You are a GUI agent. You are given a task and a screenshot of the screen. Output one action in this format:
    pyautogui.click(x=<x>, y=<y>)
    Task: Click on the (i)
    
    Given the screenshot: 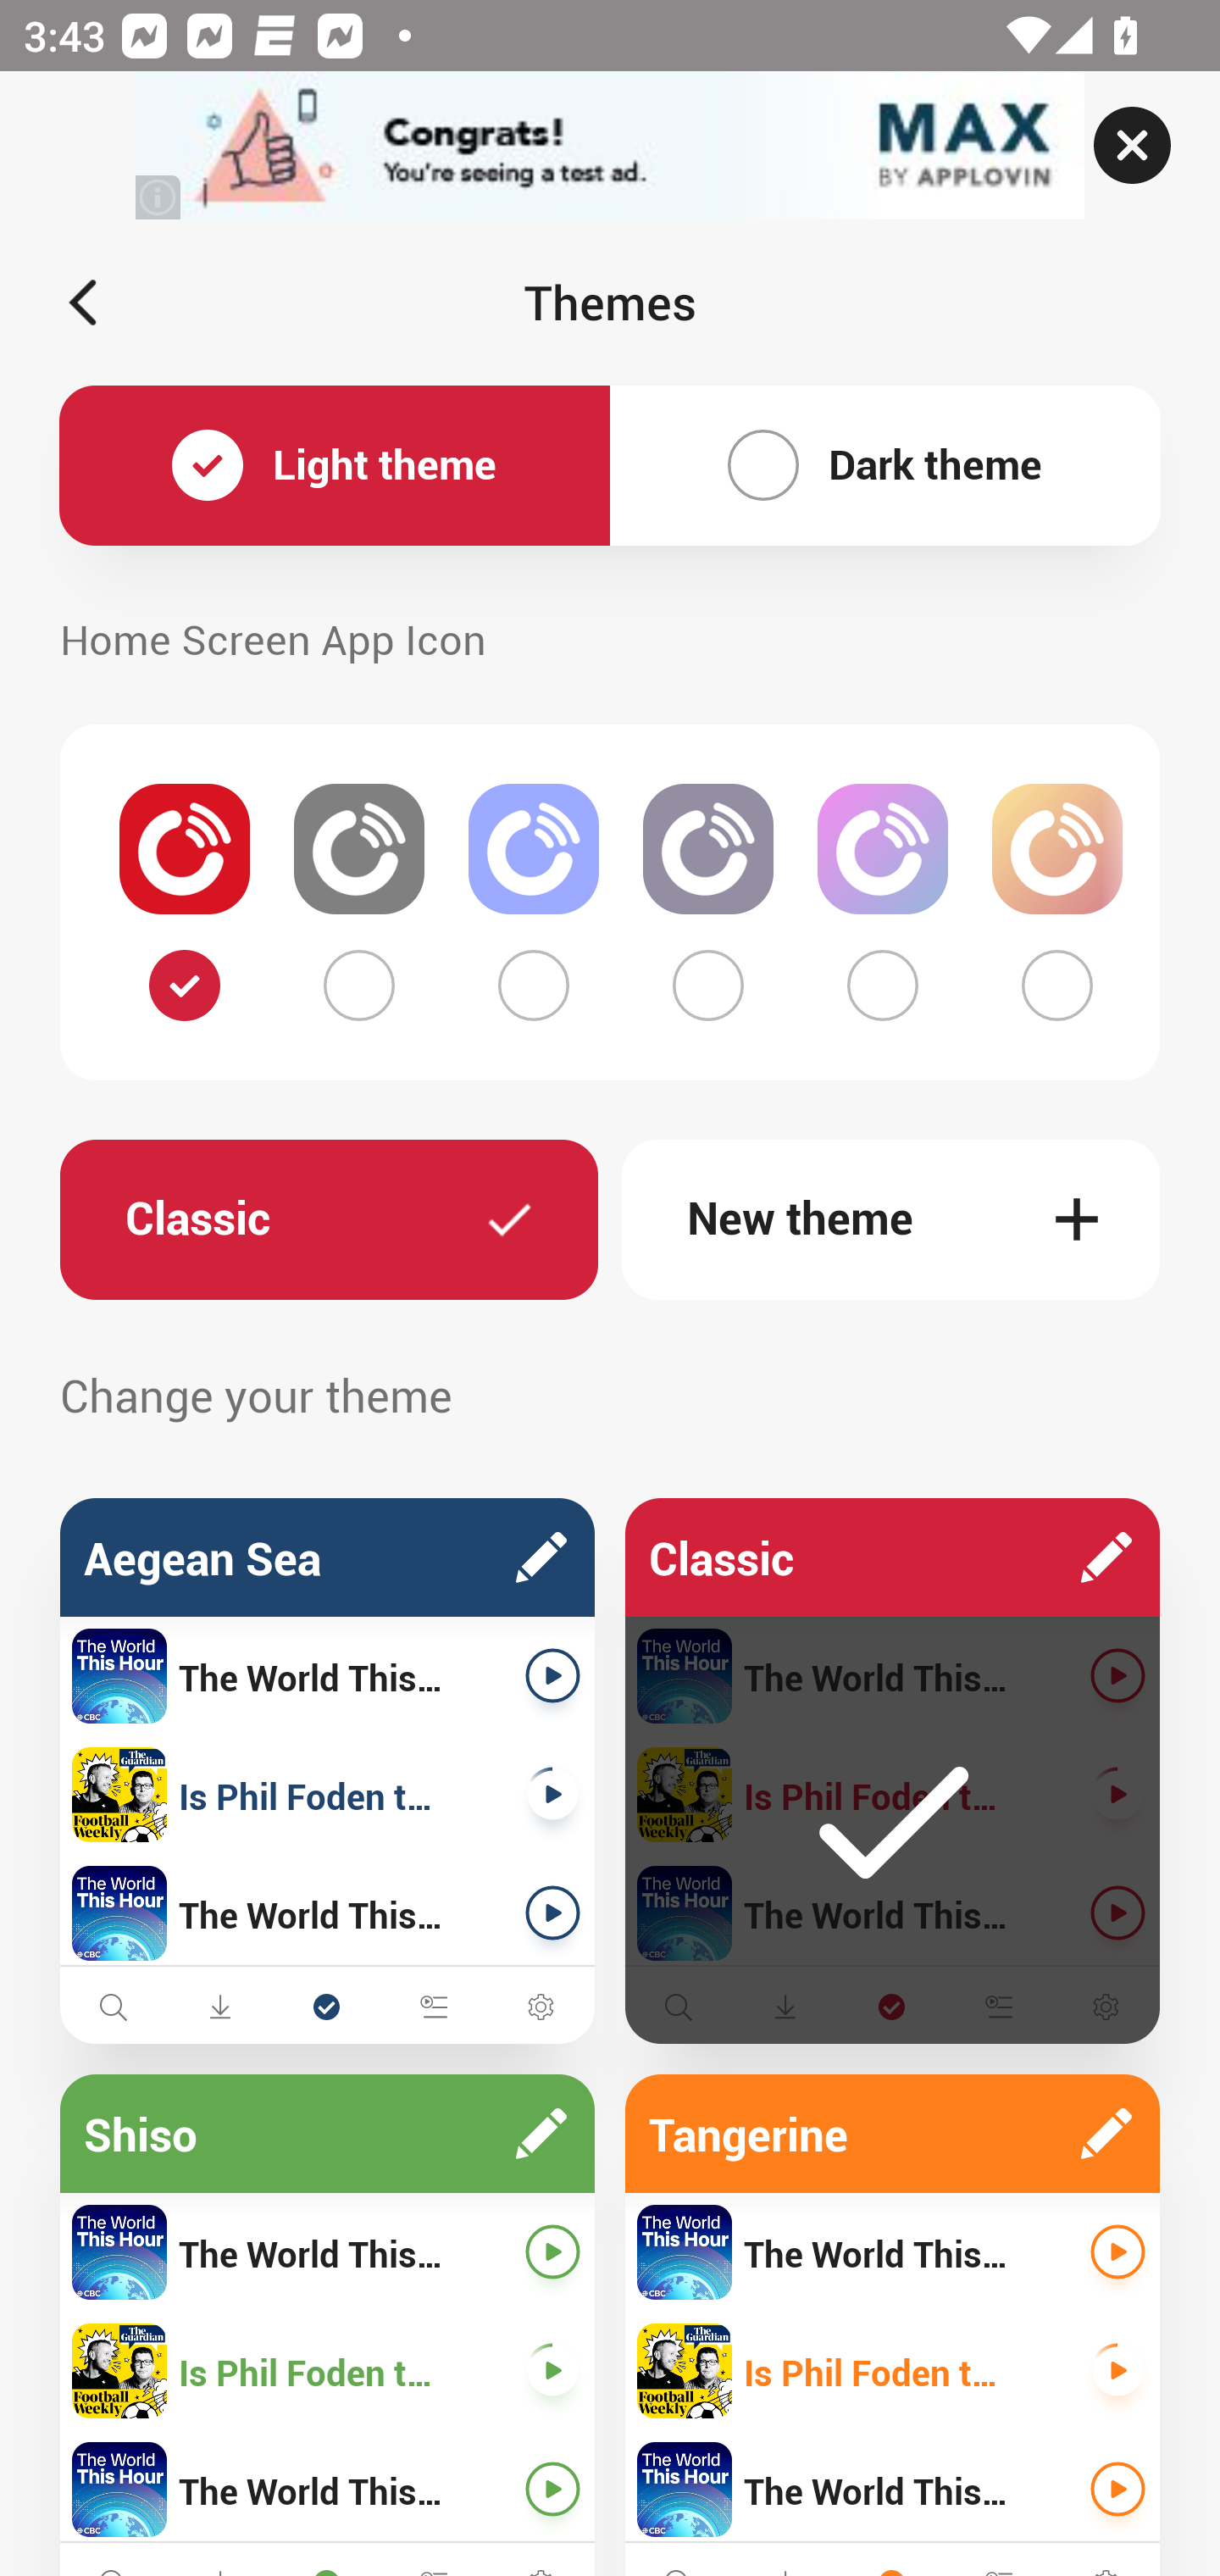 What is the action you would take?
    pyautogui.click(x=159, y=197)
    